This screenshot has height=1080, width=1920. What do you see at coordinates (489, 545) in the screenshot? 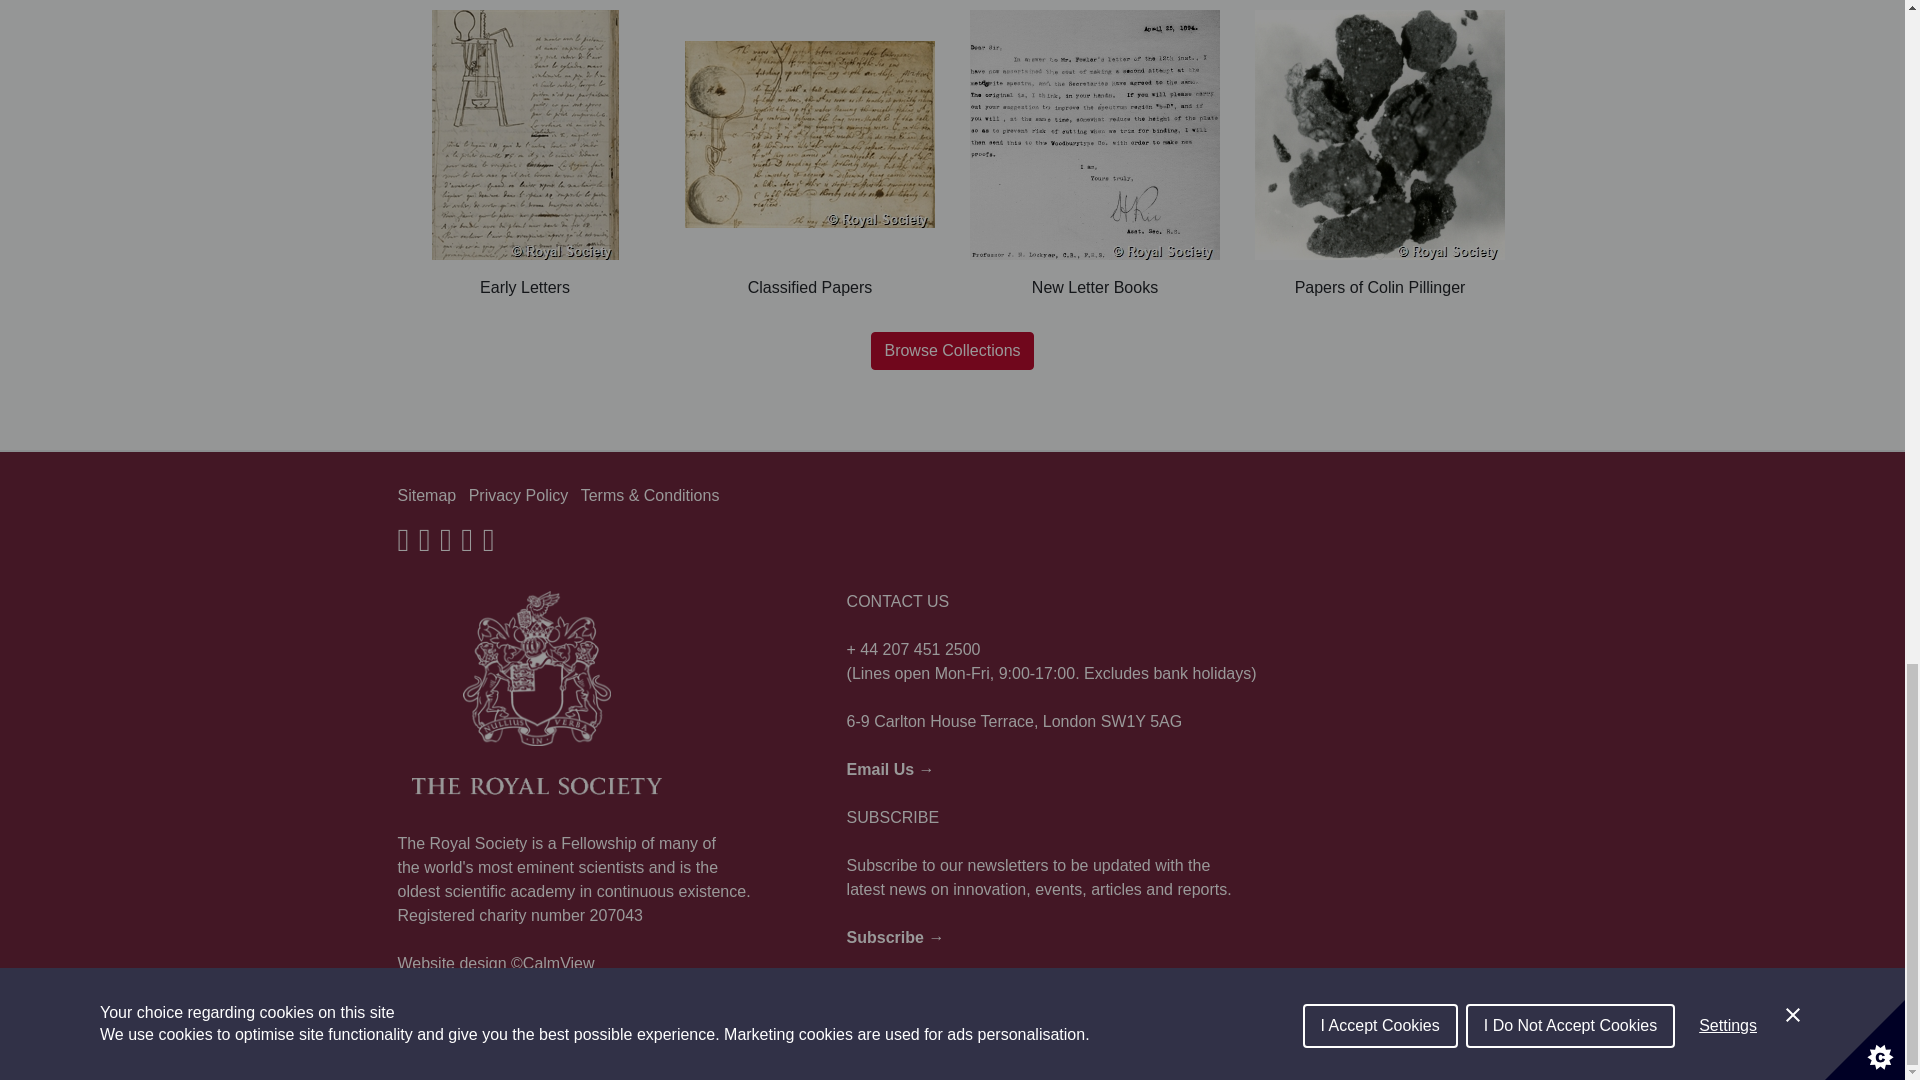
I see `linkedin` at bounding box center [489, 545].